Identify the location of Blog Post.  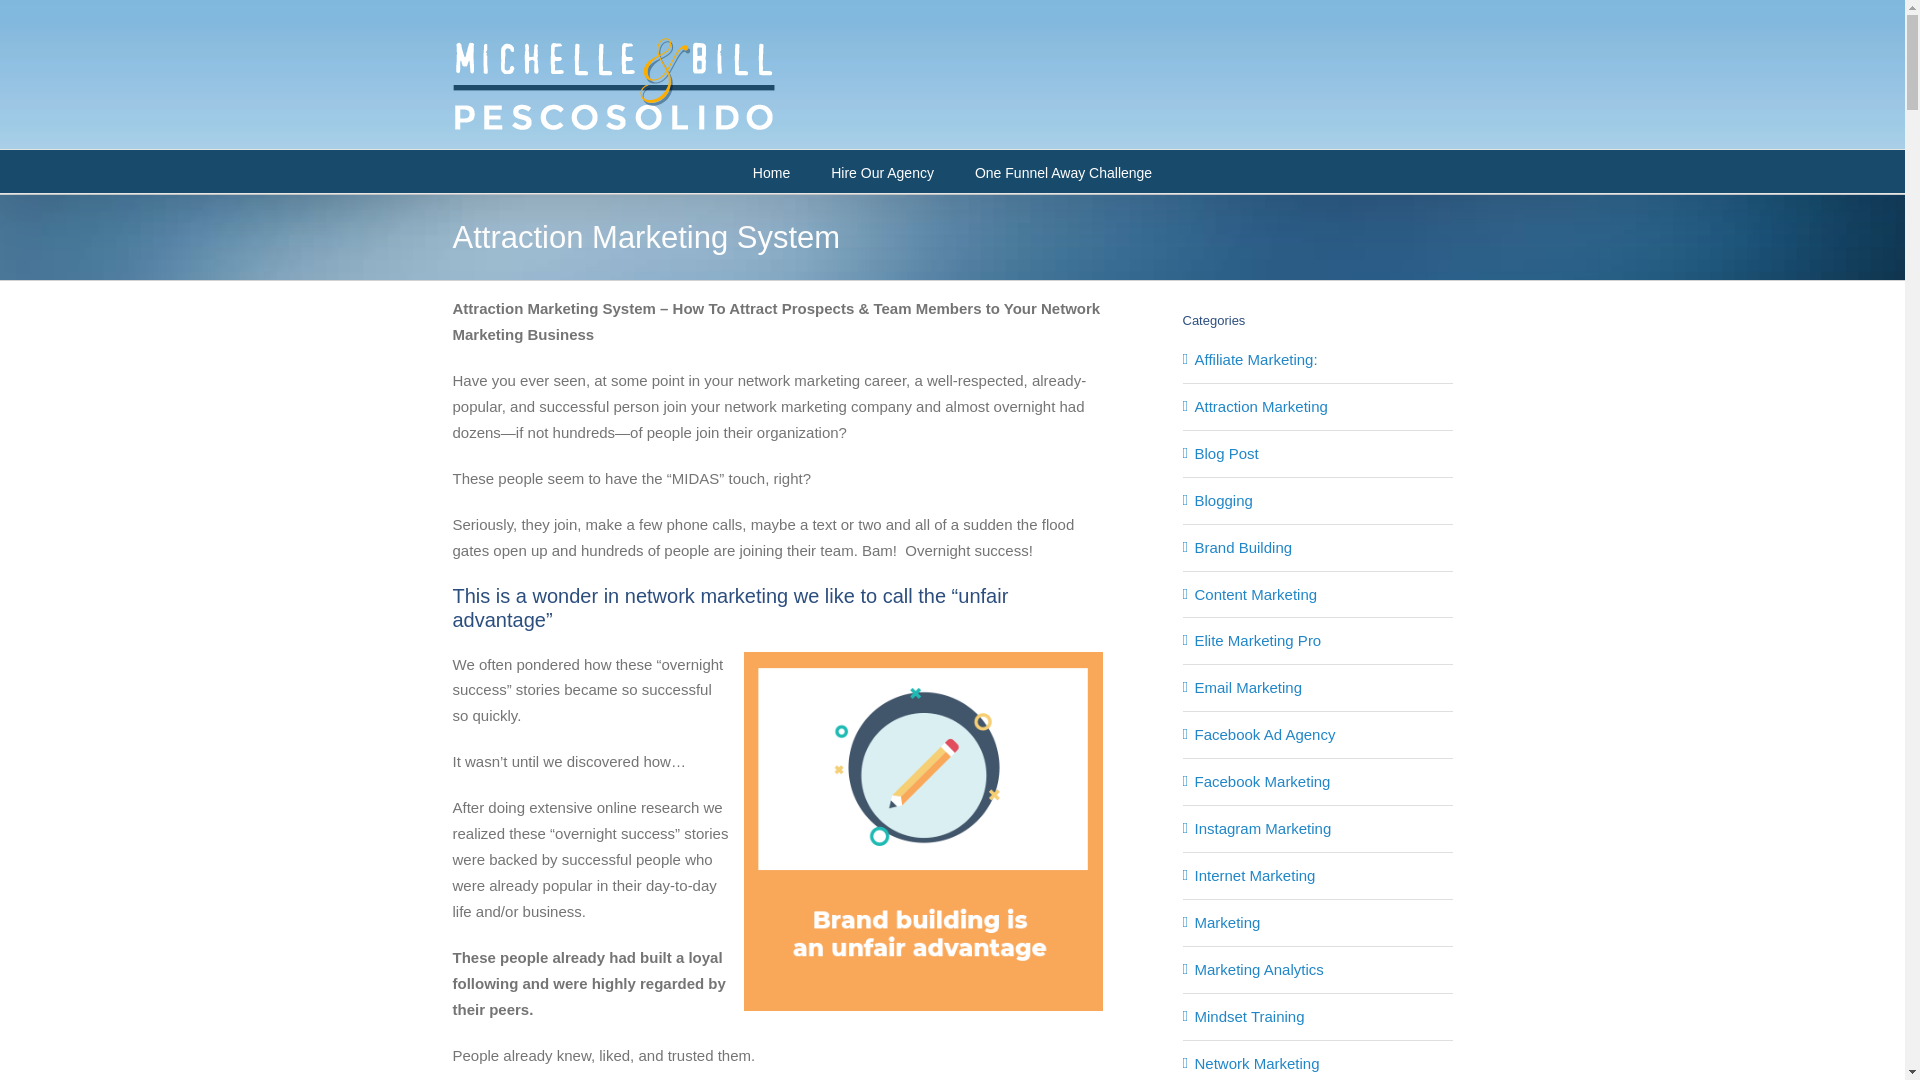
(1318, 453).